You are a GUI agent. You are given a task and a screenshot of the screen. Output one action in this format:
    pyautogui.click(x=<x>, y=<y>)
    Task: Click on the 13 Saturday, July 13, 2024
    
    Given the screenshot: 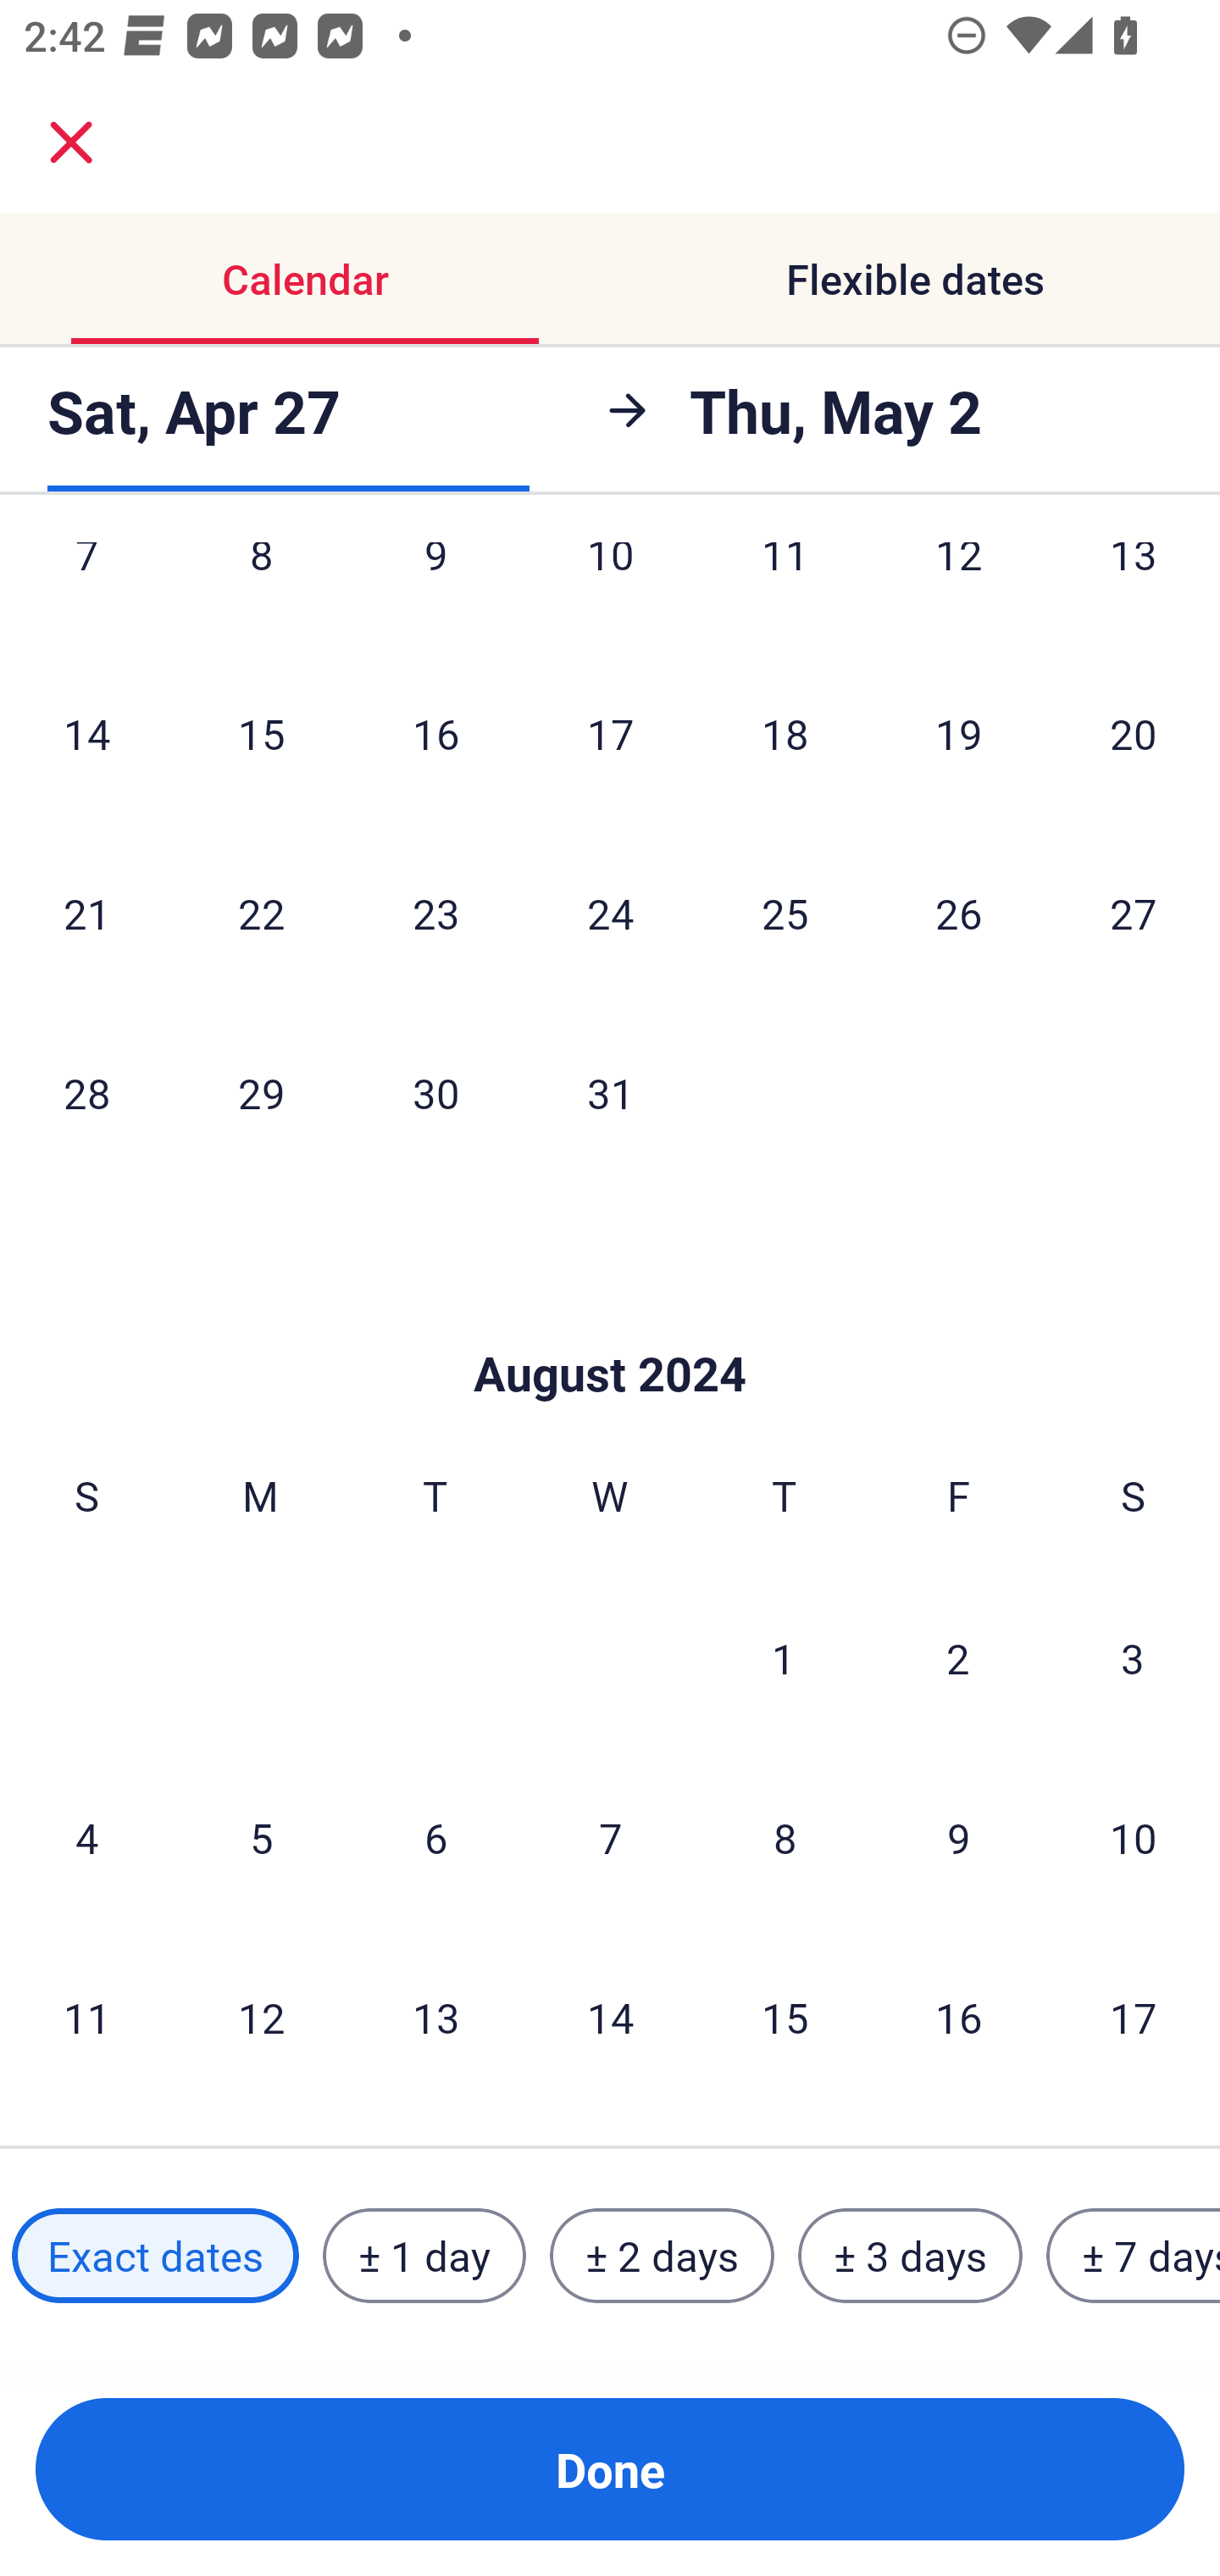 What is the action you would take?
    pyautogui.click(x=1134, y=591)
    